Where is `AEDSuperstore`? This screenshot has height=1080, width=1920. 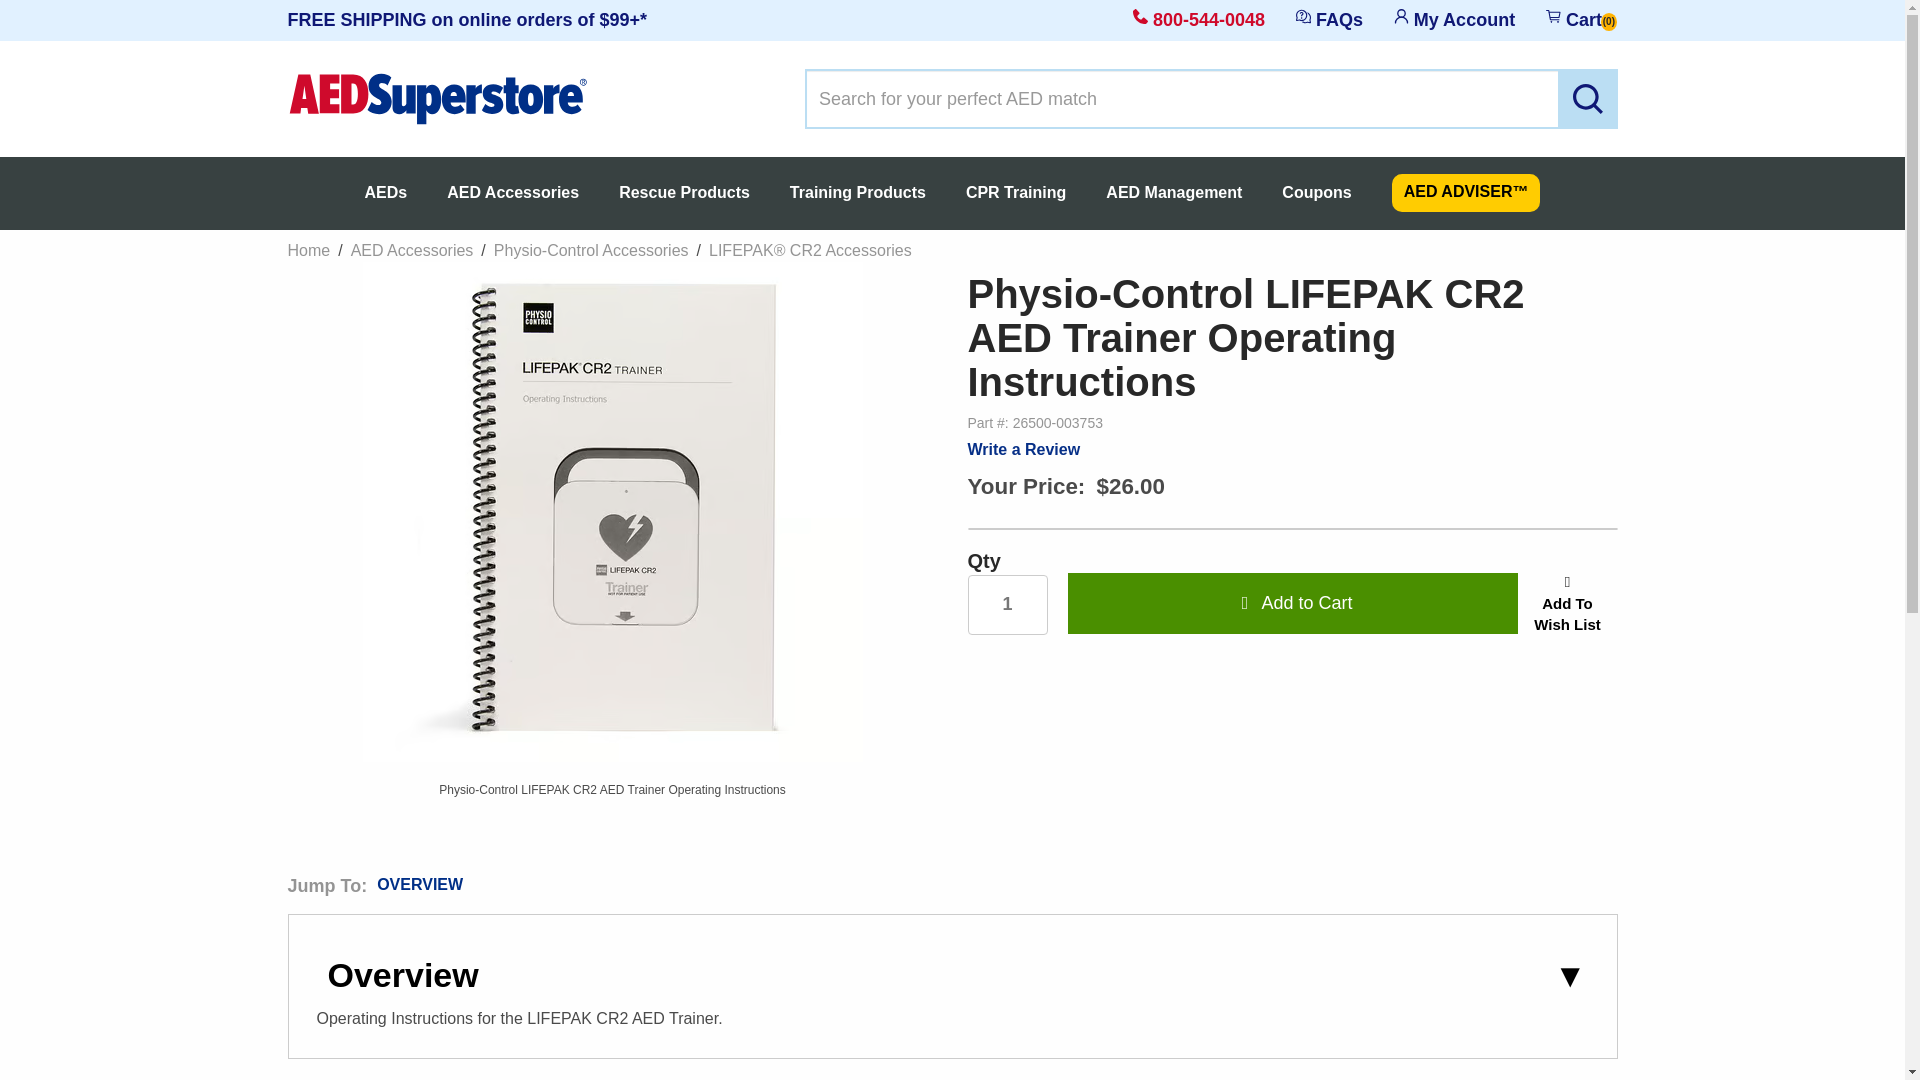
AEDSuperstore is located at coordinates (438, 96).